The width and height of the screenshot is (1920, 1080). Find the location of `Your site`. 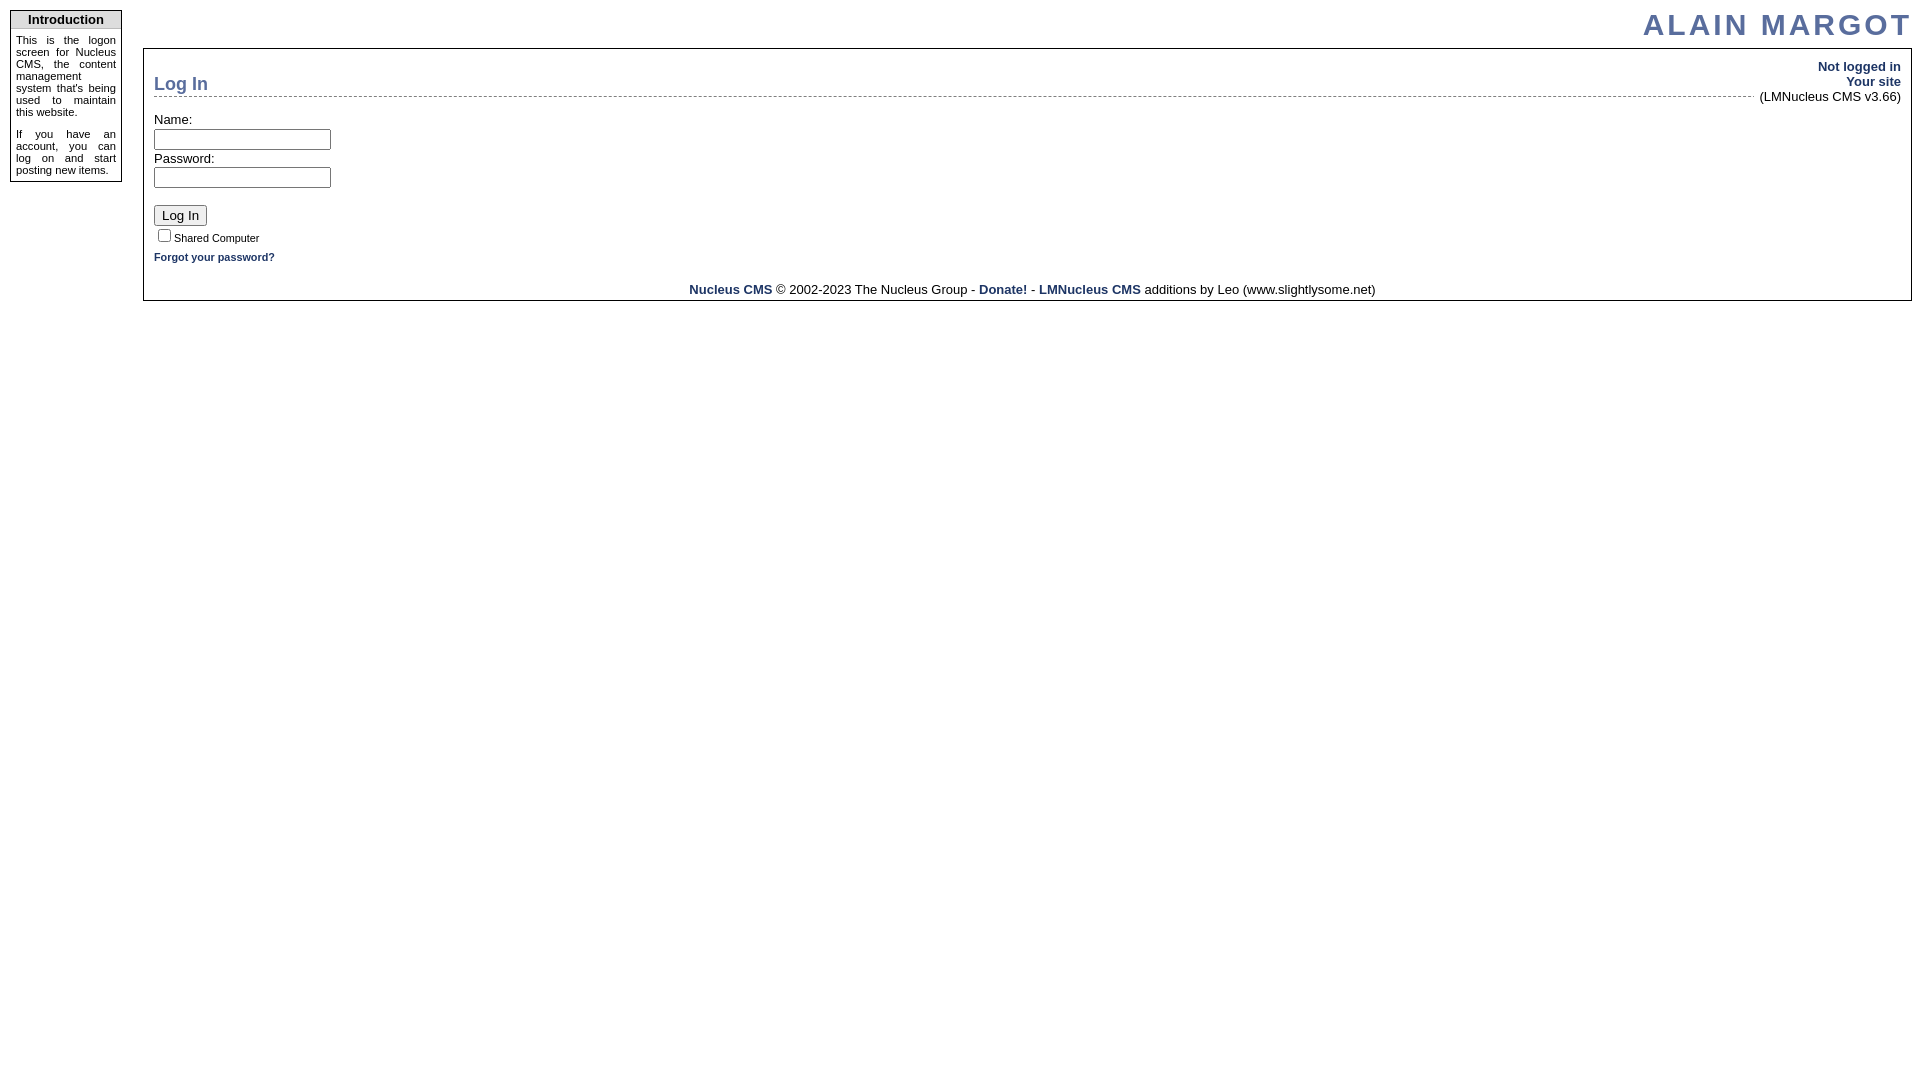

Your site is located at coordinates (1874, 82).